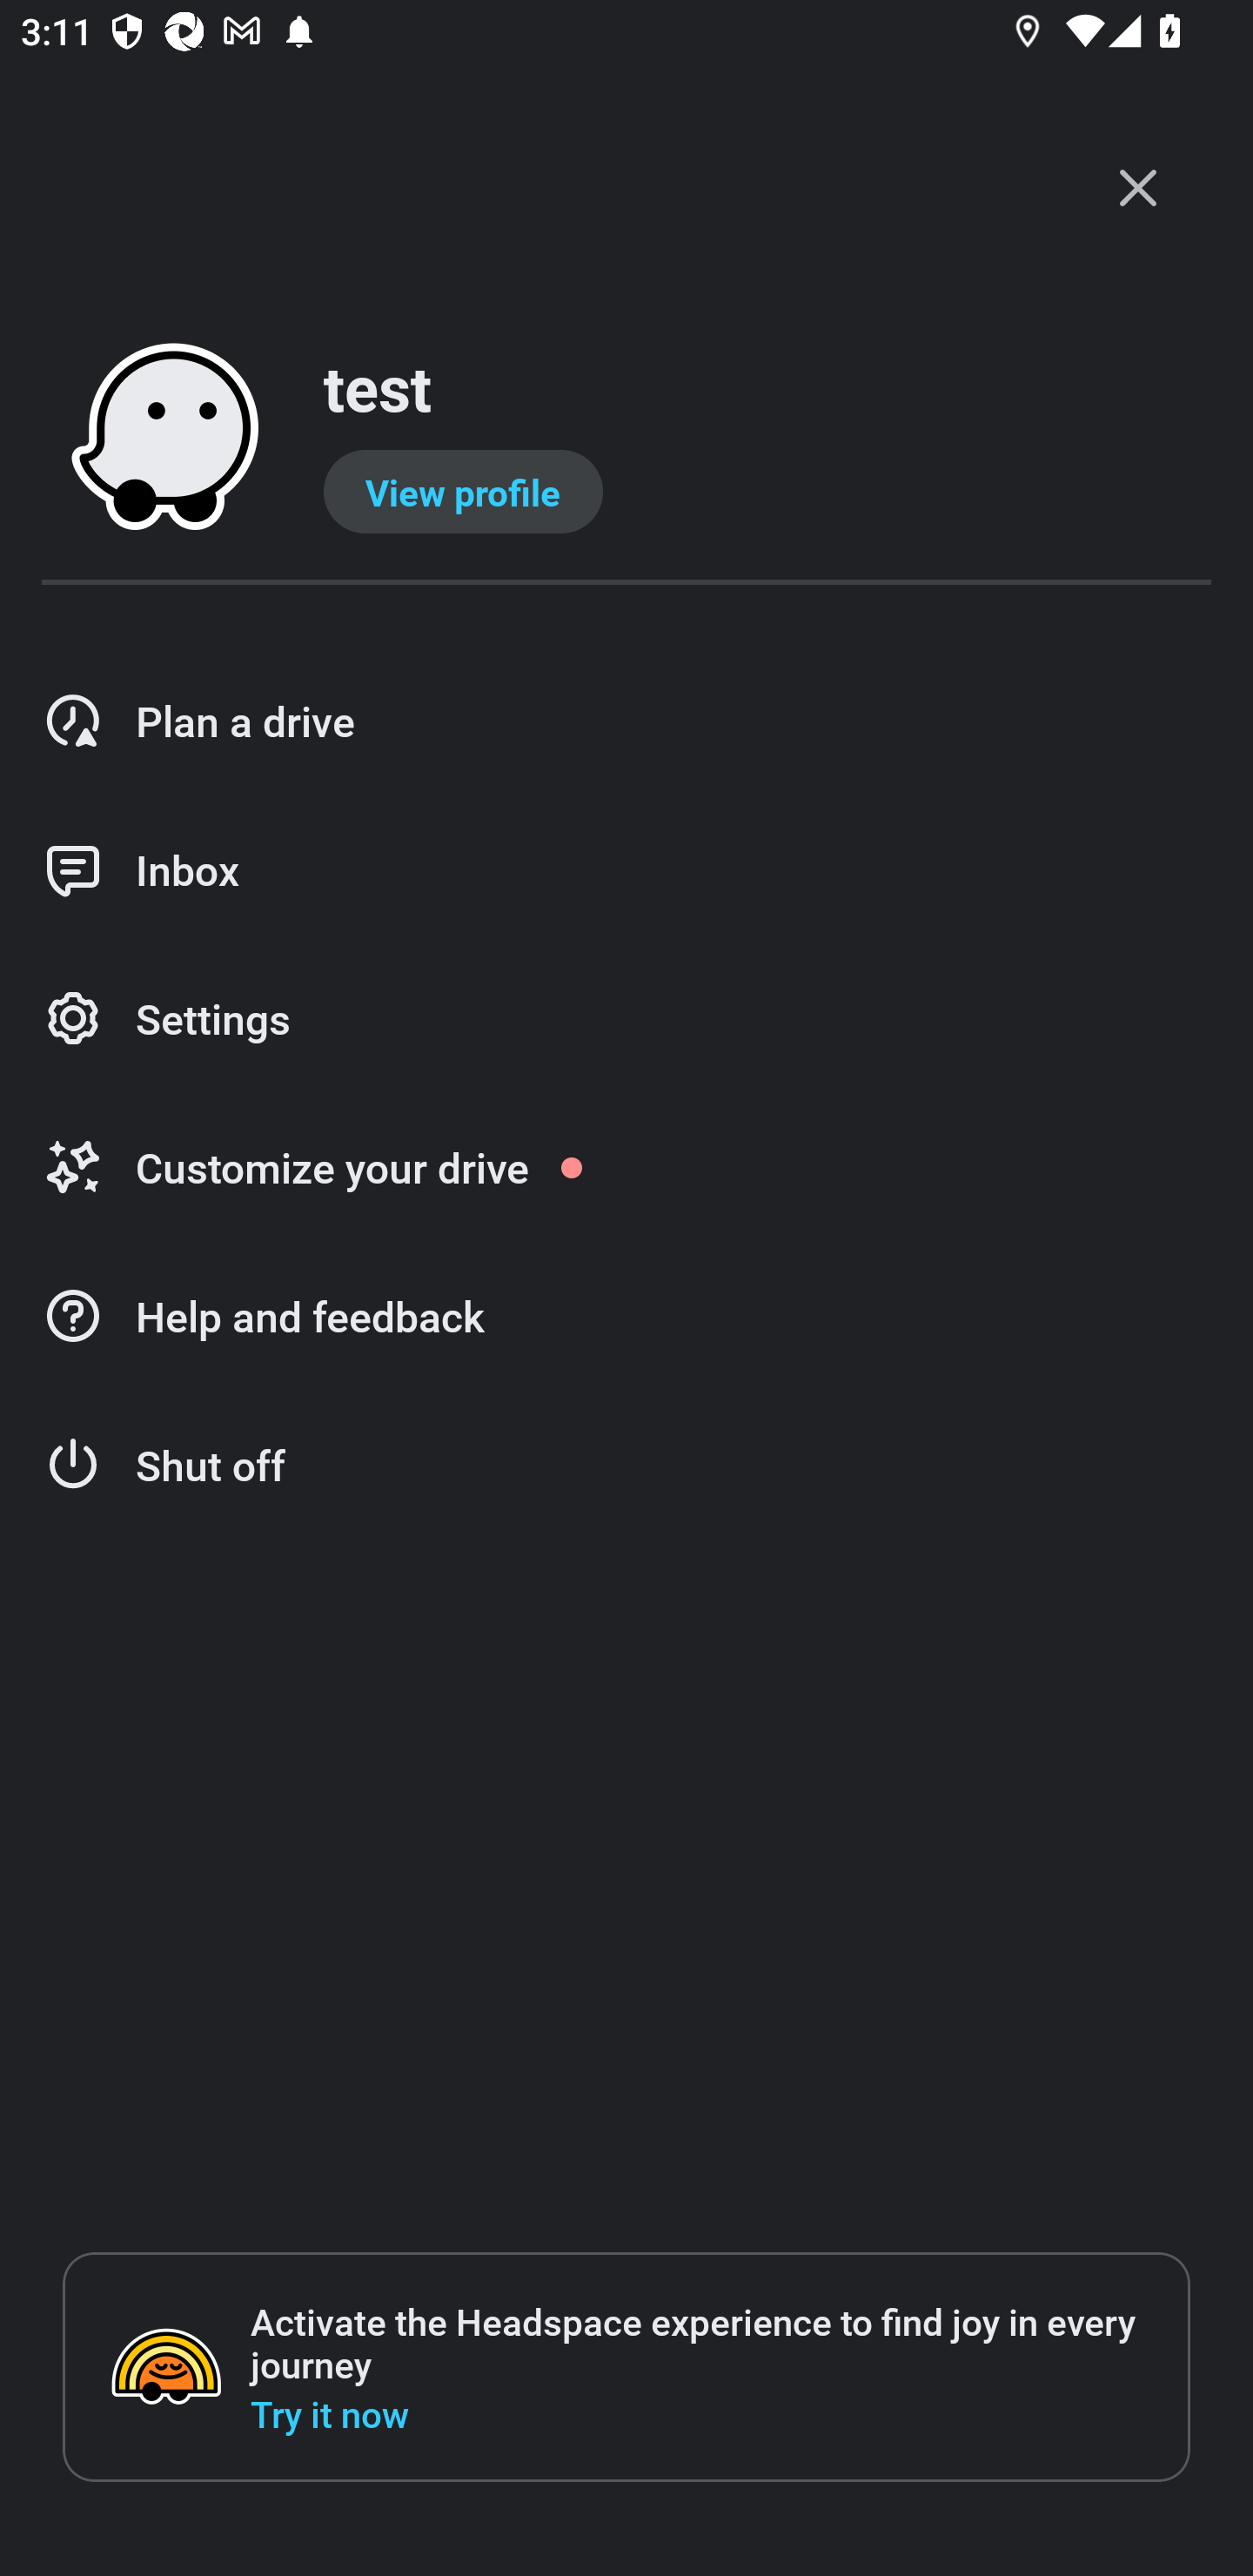 The height and width of the screenshot is (2576, 1253). Describe the element at coordinates (463, 492) in the screenshot. I see `View profile` at that location.